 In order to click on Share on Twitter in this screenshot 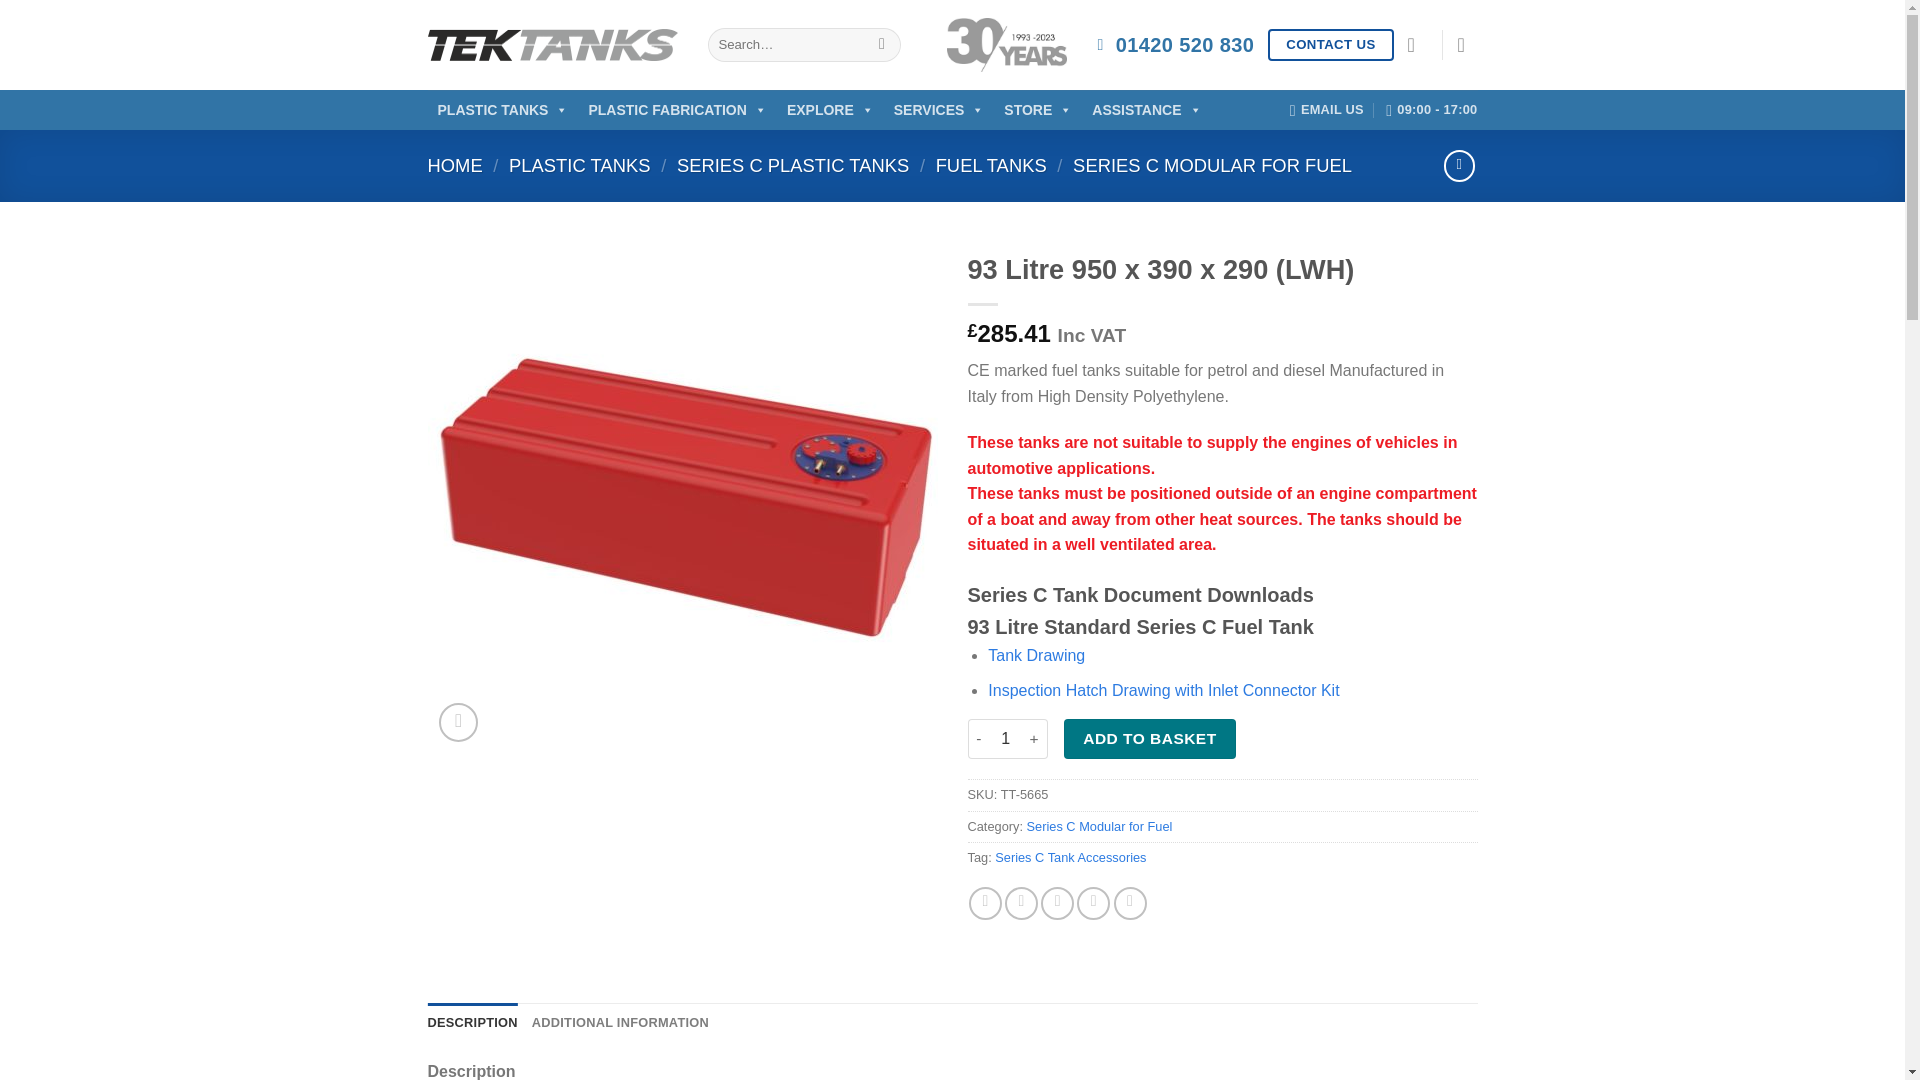, I will do `click(1021, 903)`.